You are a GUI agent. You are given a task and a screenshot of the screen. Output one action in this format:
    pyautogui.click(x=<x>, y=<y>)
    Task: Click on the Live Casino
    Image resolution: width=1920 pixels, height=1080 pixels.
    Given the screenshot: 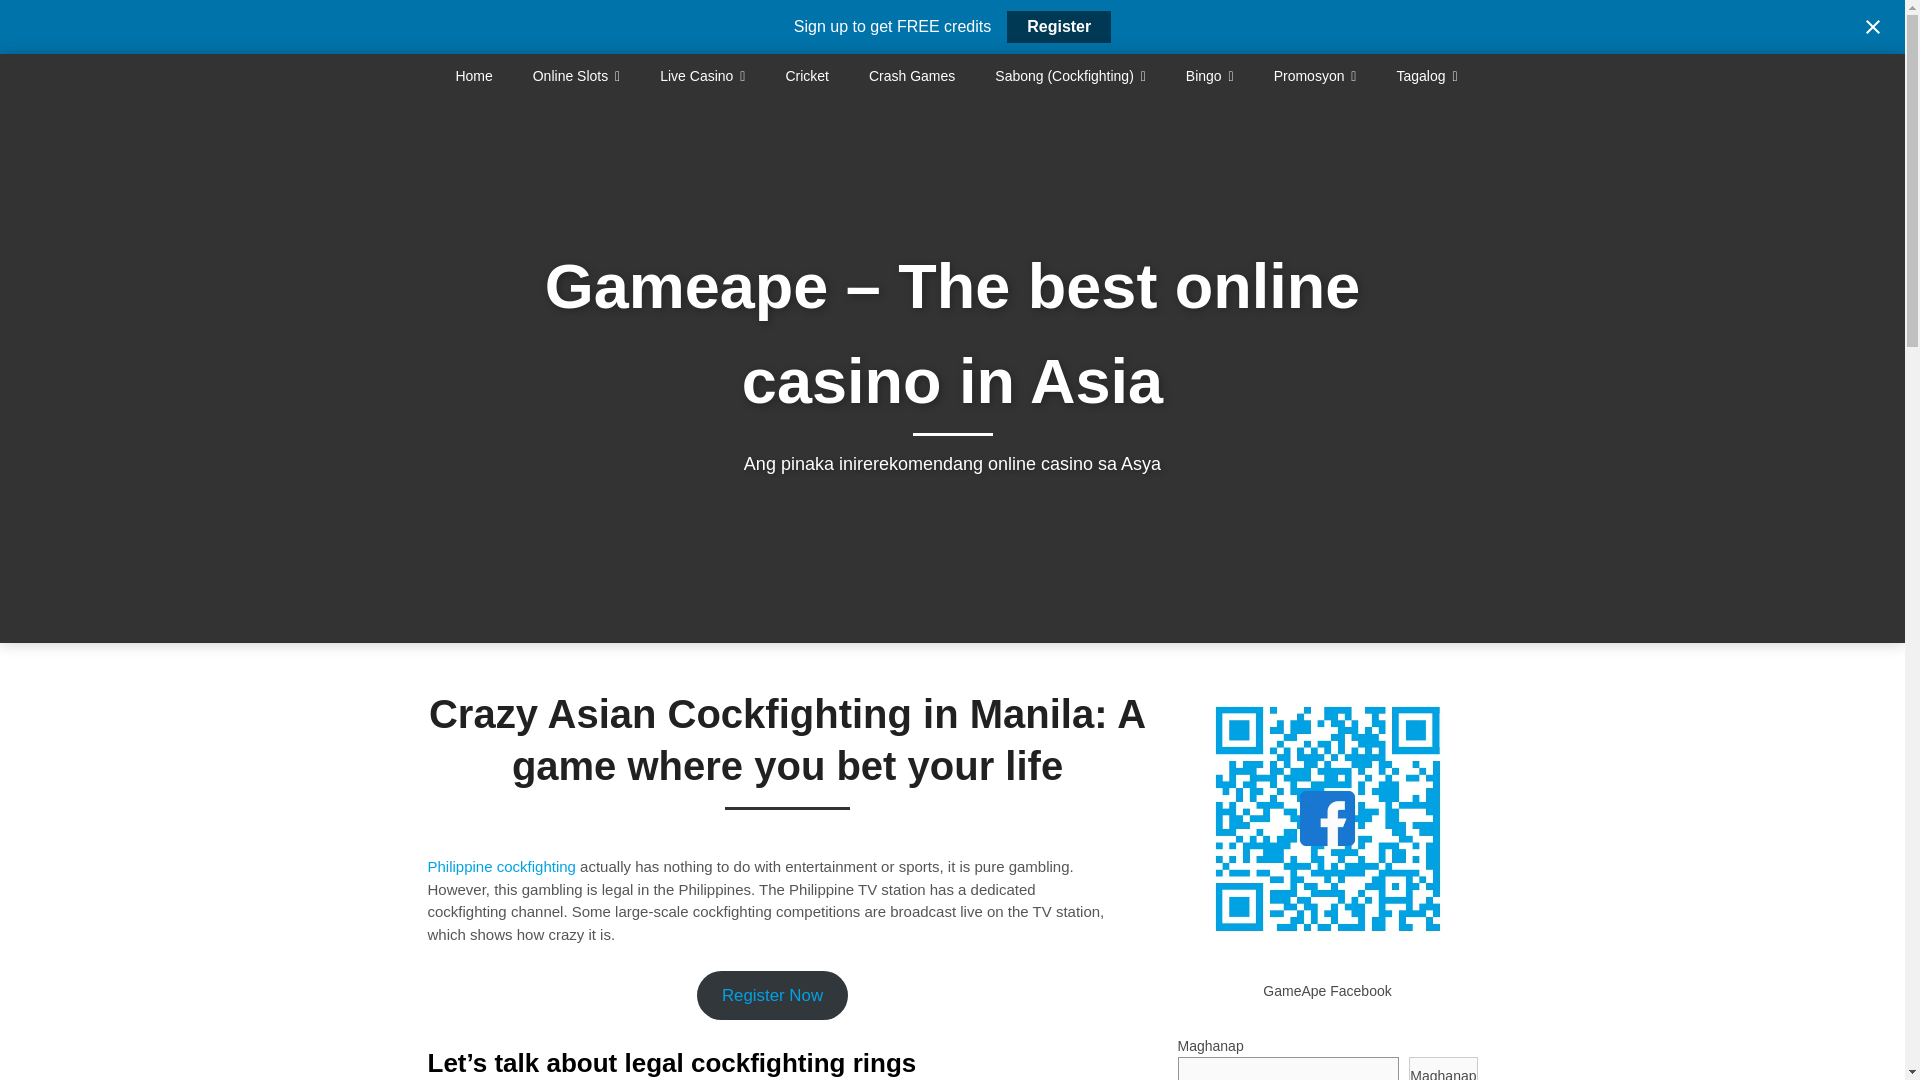 What is the action you would take?
    pyautogui.click(x=702, y=76)
    